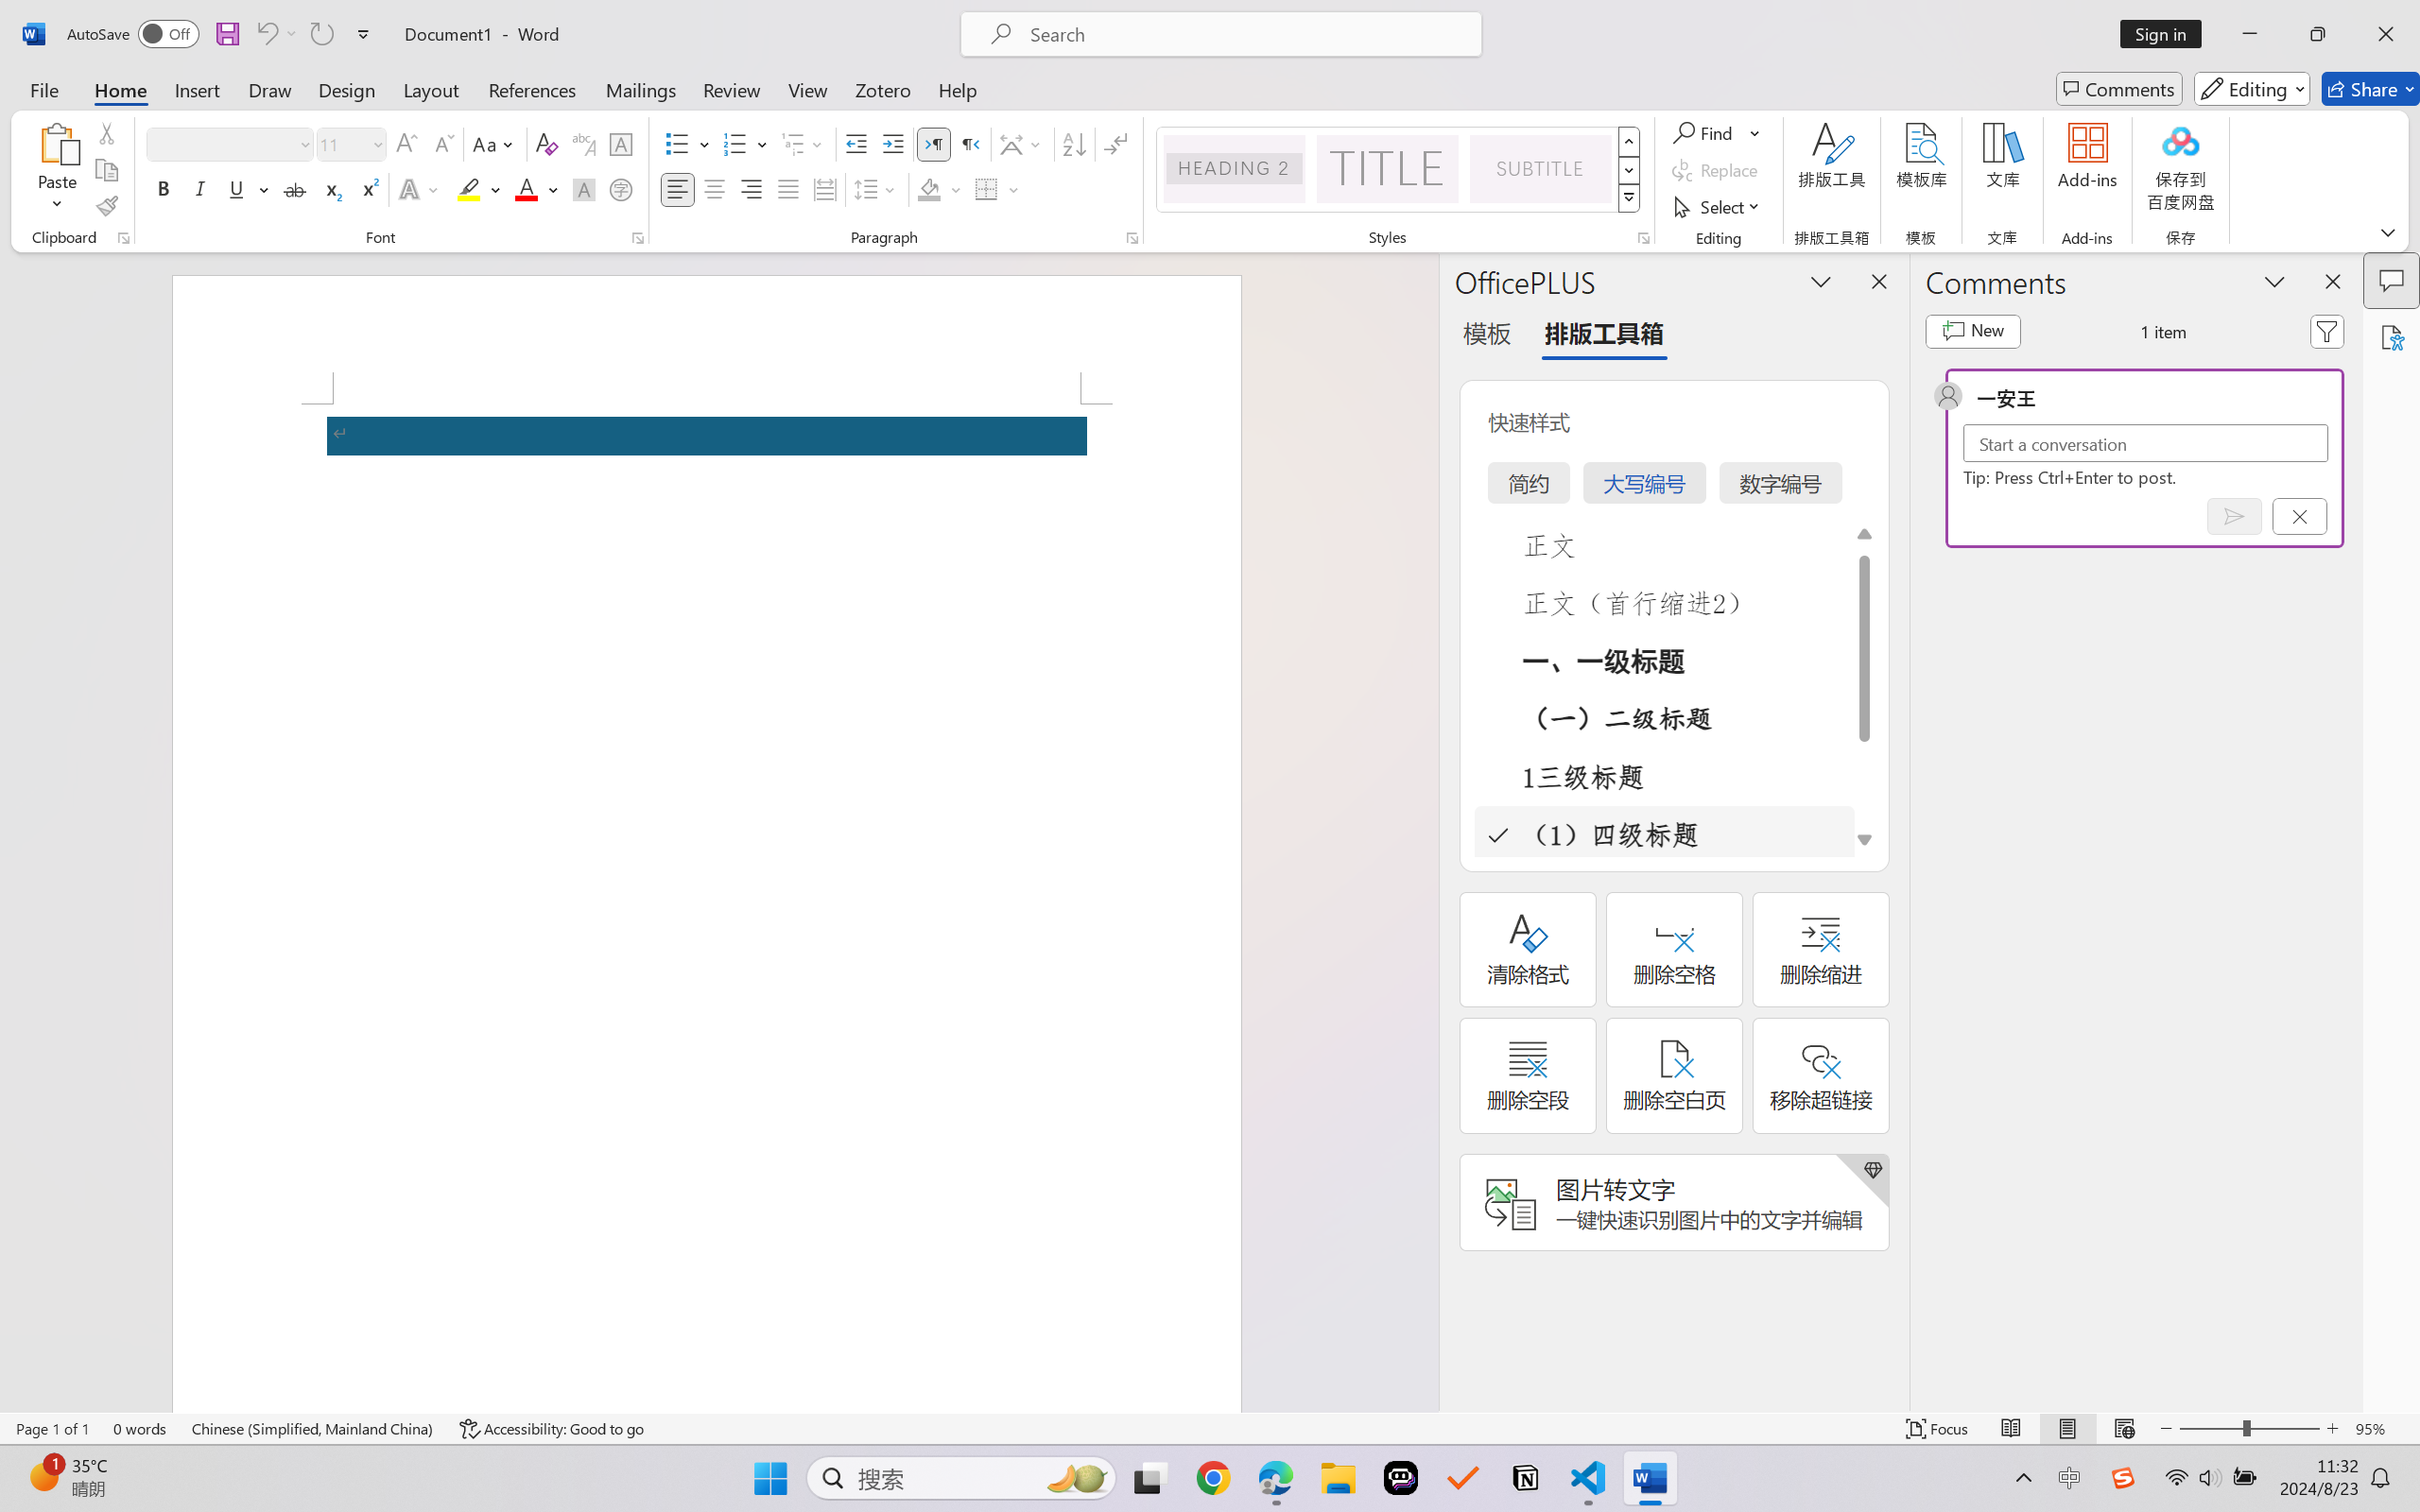 The height and width of the screenshot is (1512, 2420). What do you see at coordinates (934, 144) in the screenshot?
I see `Left-to-Right` at bounding box center [934, 144].